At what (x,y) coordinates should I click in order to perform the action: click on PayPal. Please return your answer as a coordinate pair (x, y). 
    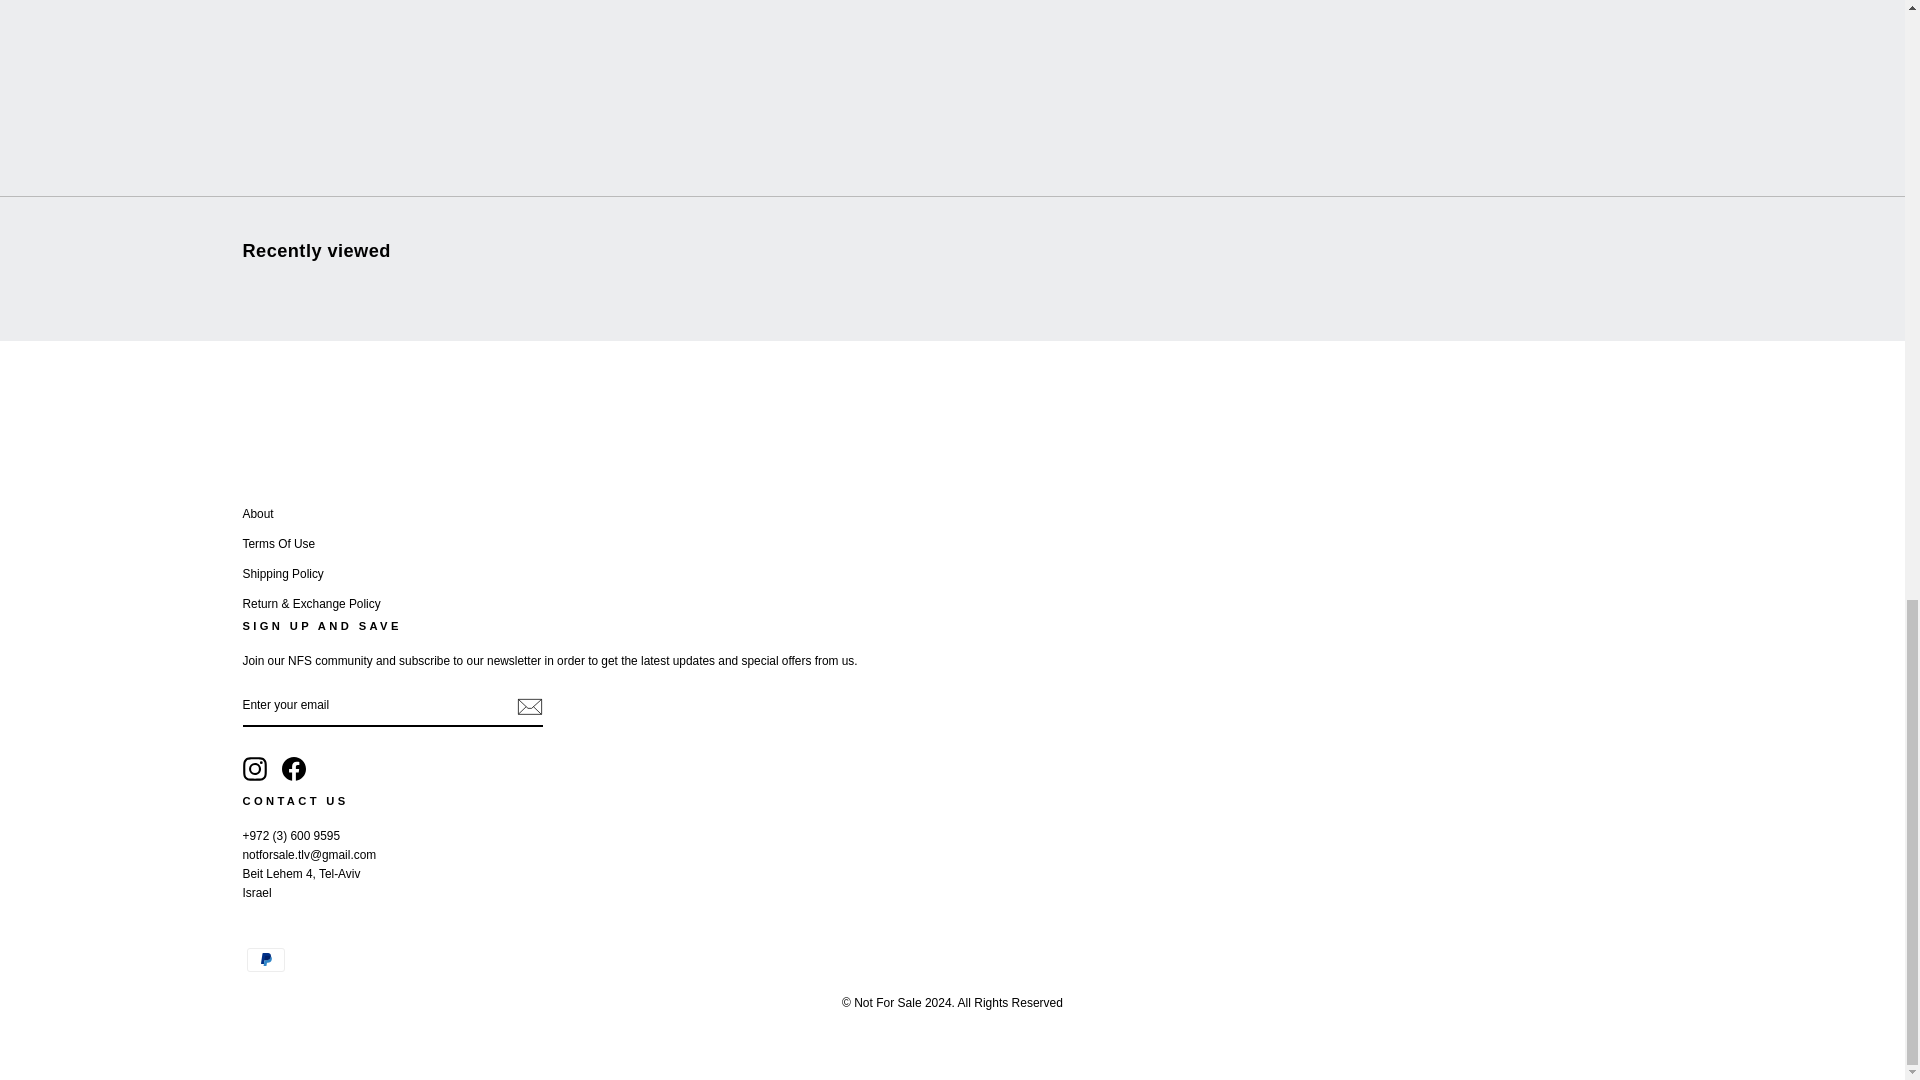
    Looking at the image, I should click on (264, 960).